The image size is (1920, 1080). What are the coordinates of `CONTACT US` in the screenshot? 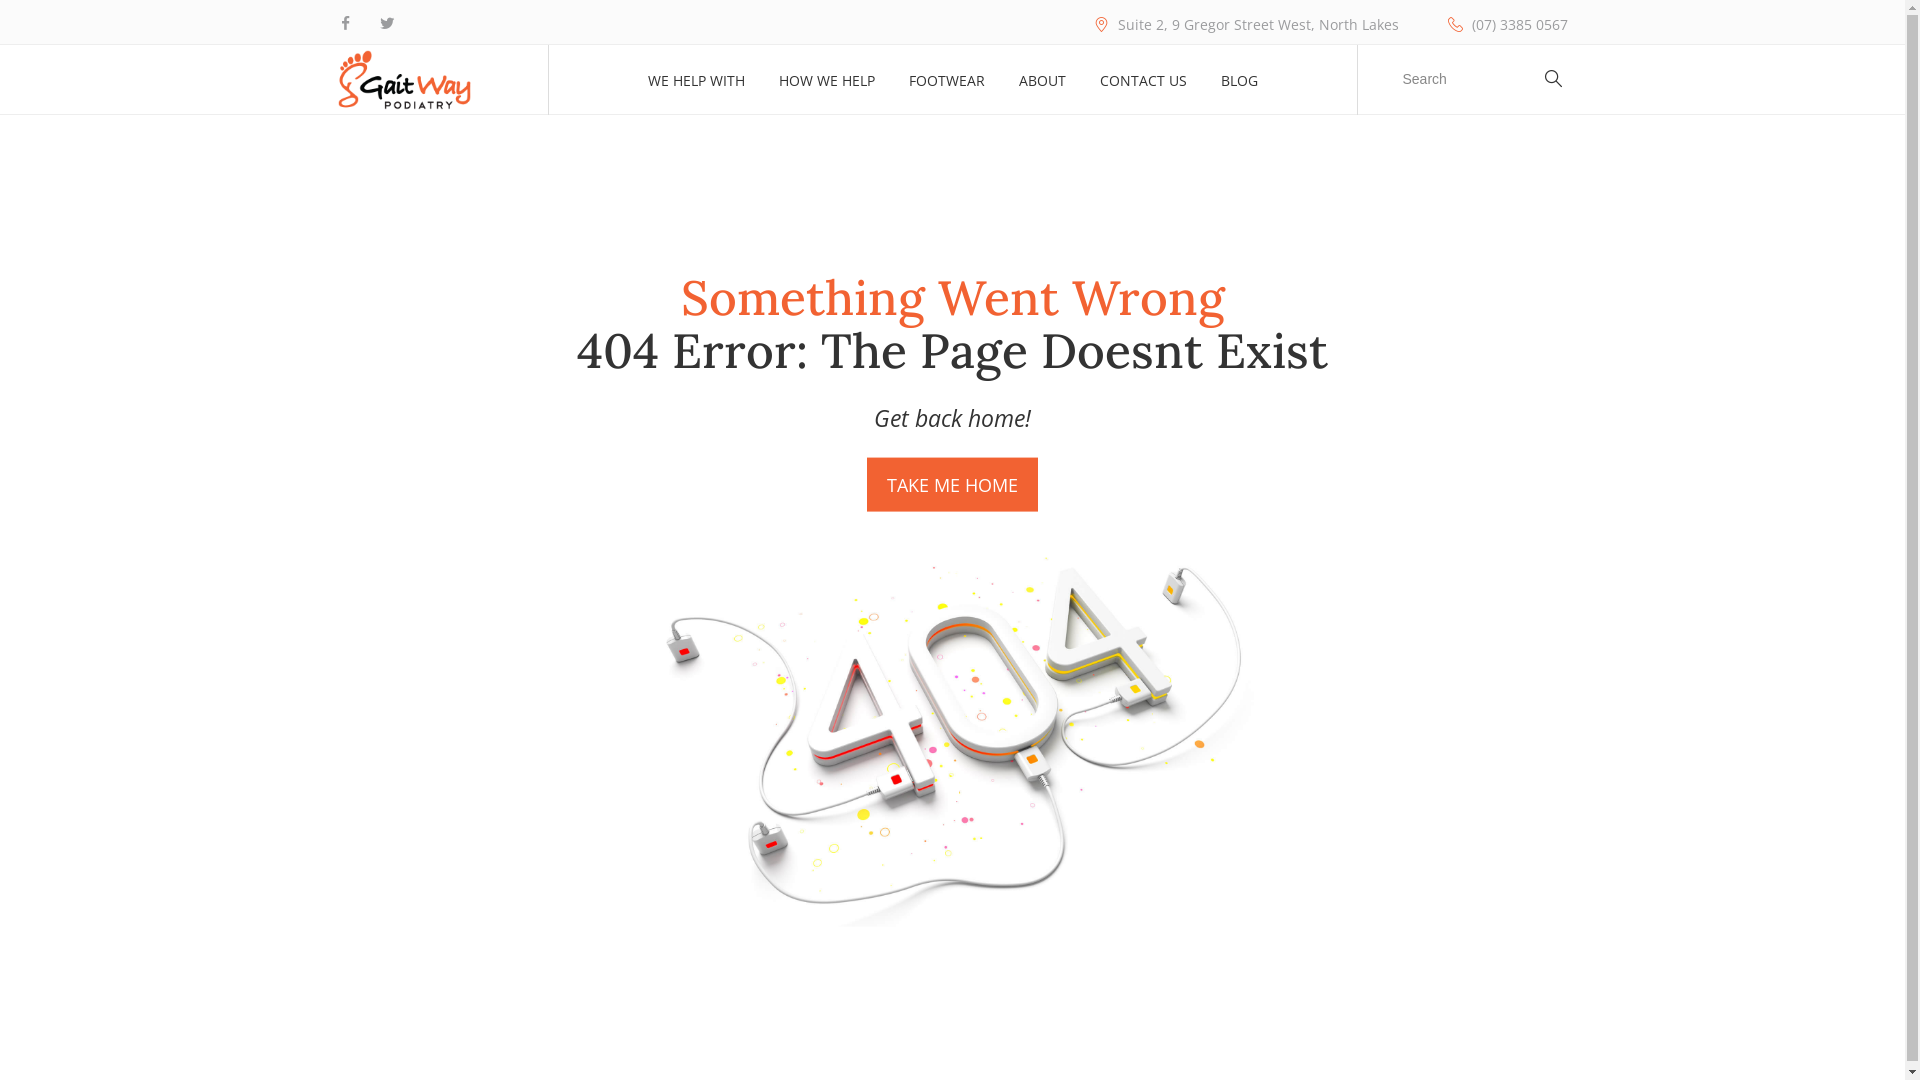 It's located at (1144, 80).